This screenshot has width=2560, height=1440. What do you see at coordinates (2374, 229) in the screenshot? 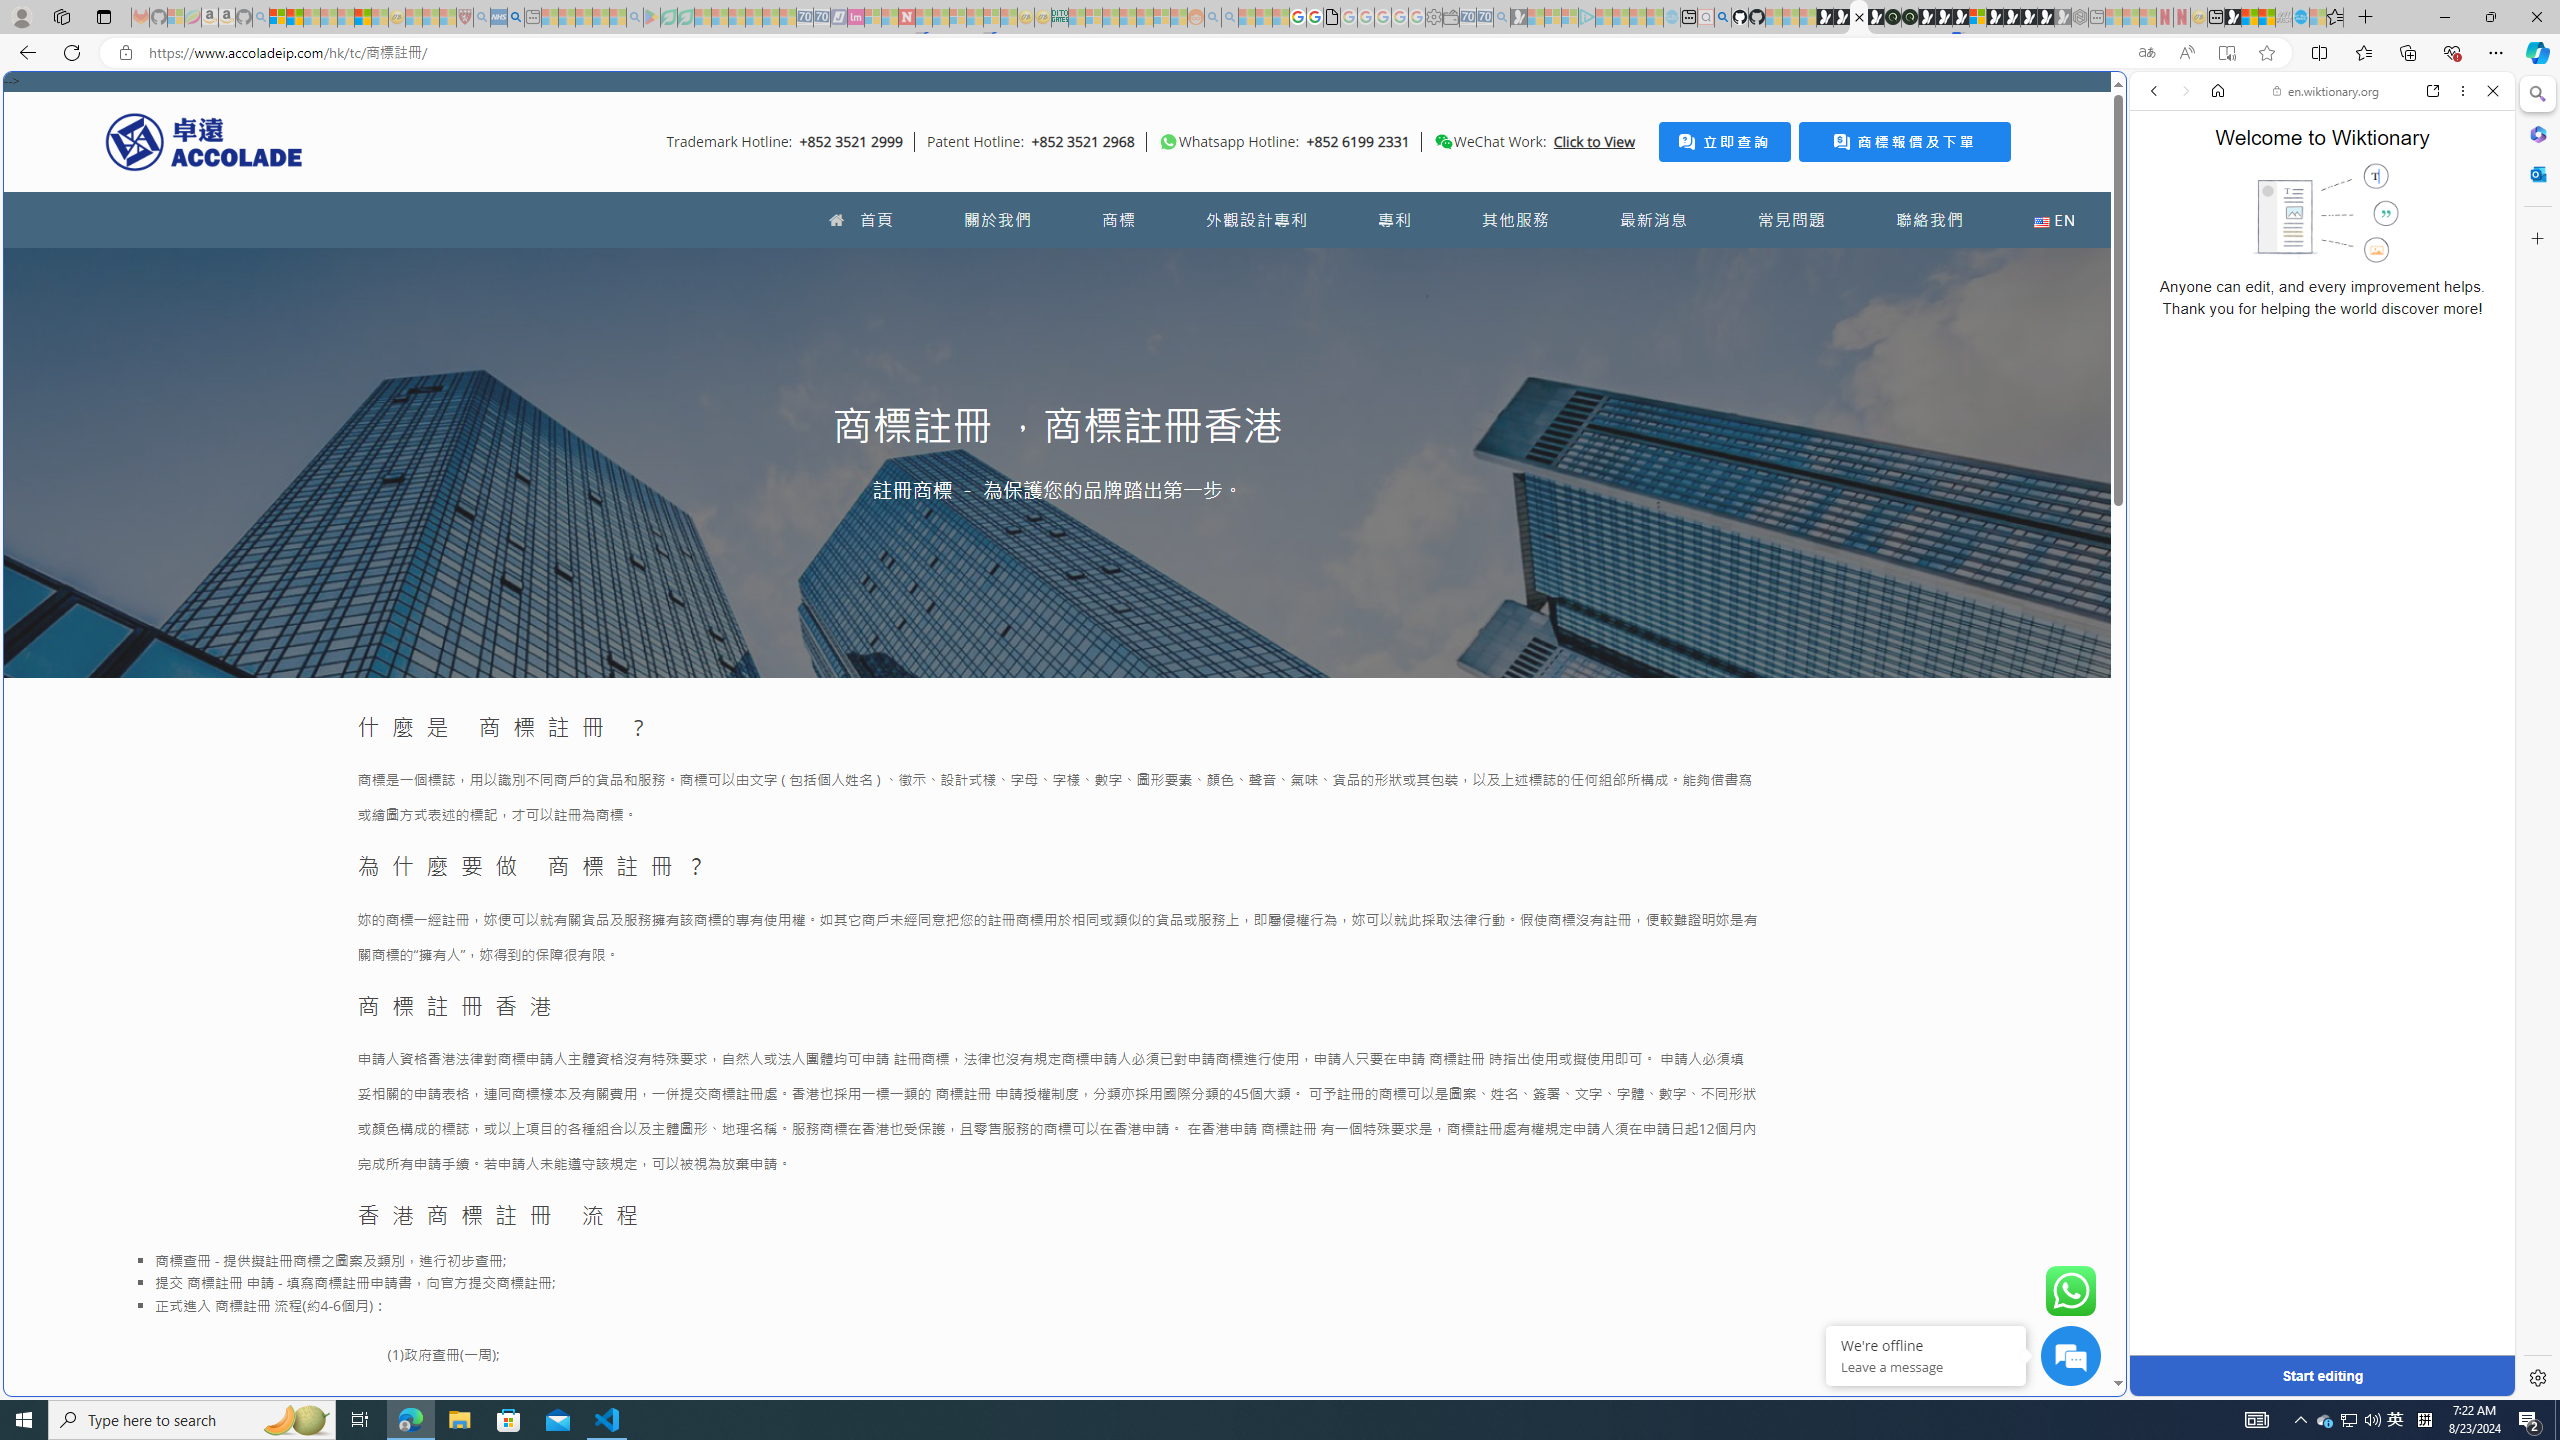
I see `SEARCH TOOLS` at bounding box center [2374, 229].